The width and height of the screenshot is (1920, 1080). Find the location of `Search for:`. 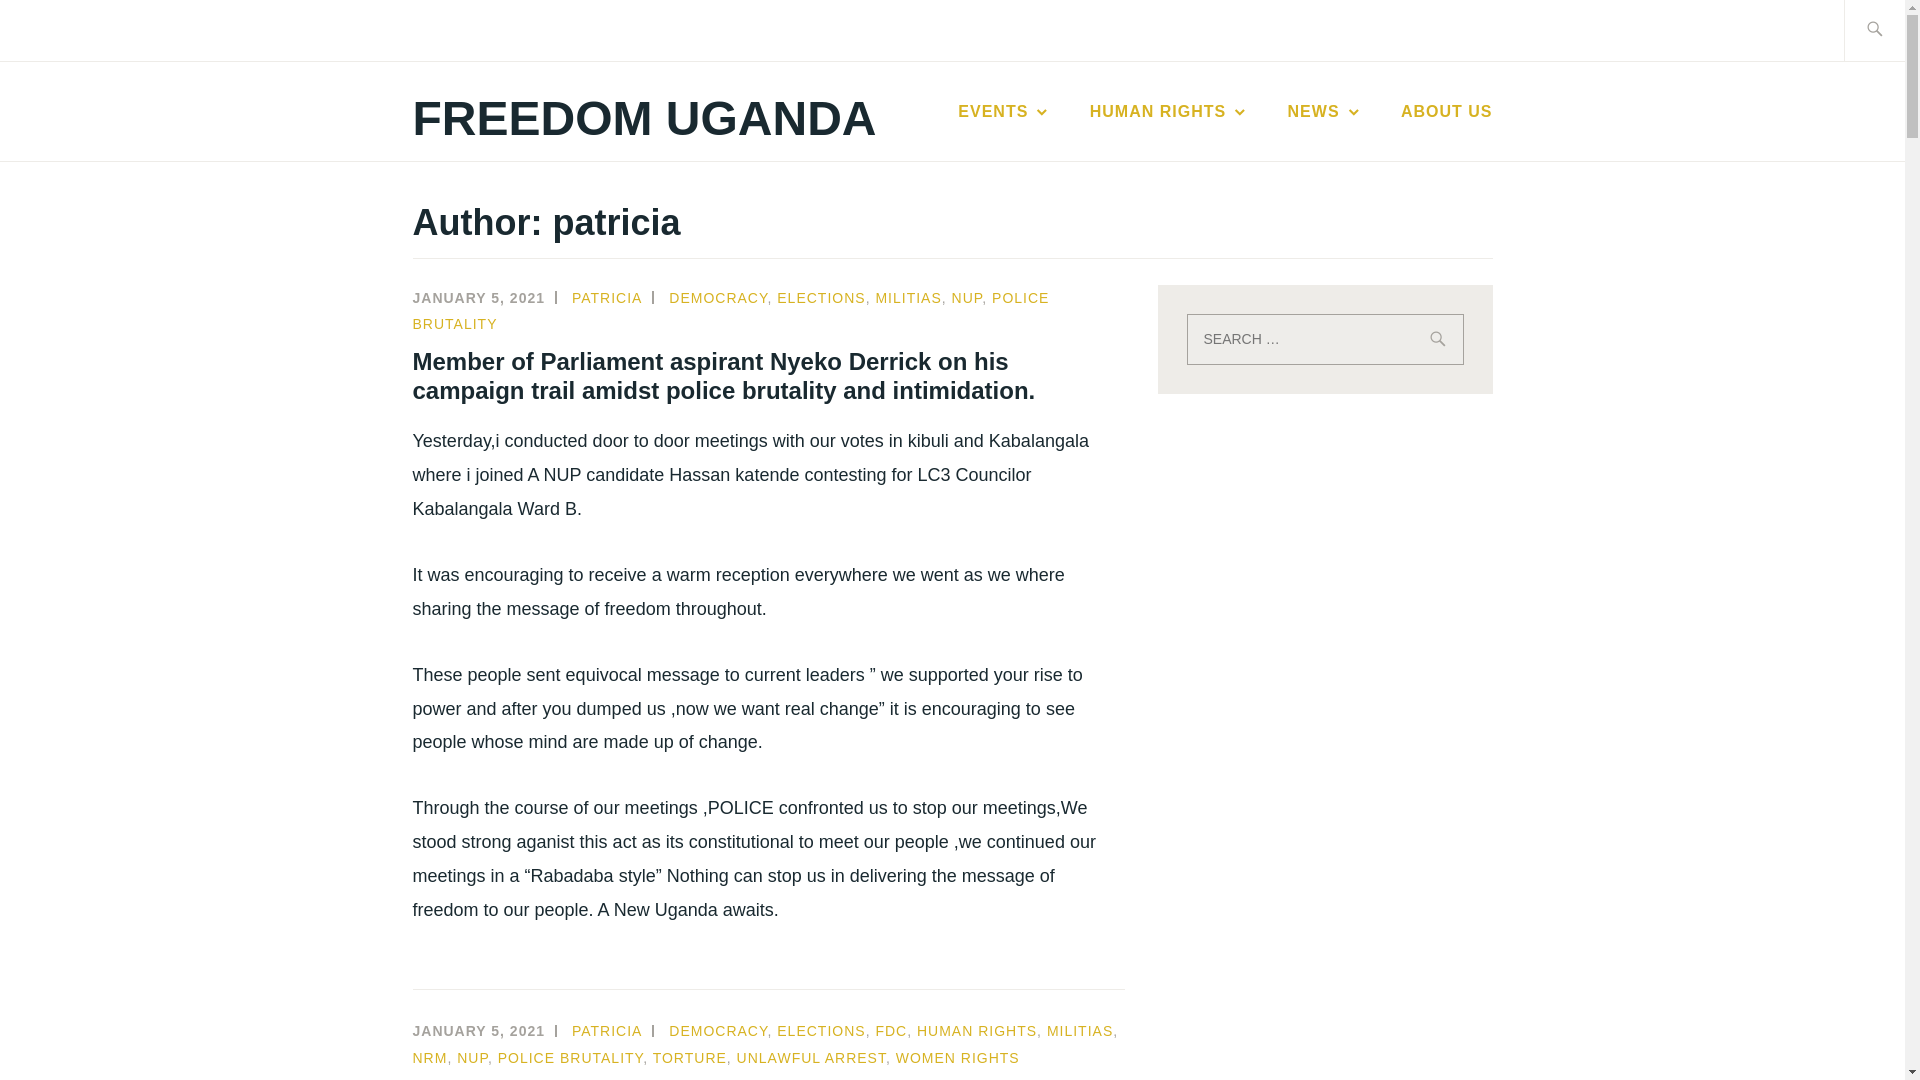

Search for: is located at coordinates (1324, 340).